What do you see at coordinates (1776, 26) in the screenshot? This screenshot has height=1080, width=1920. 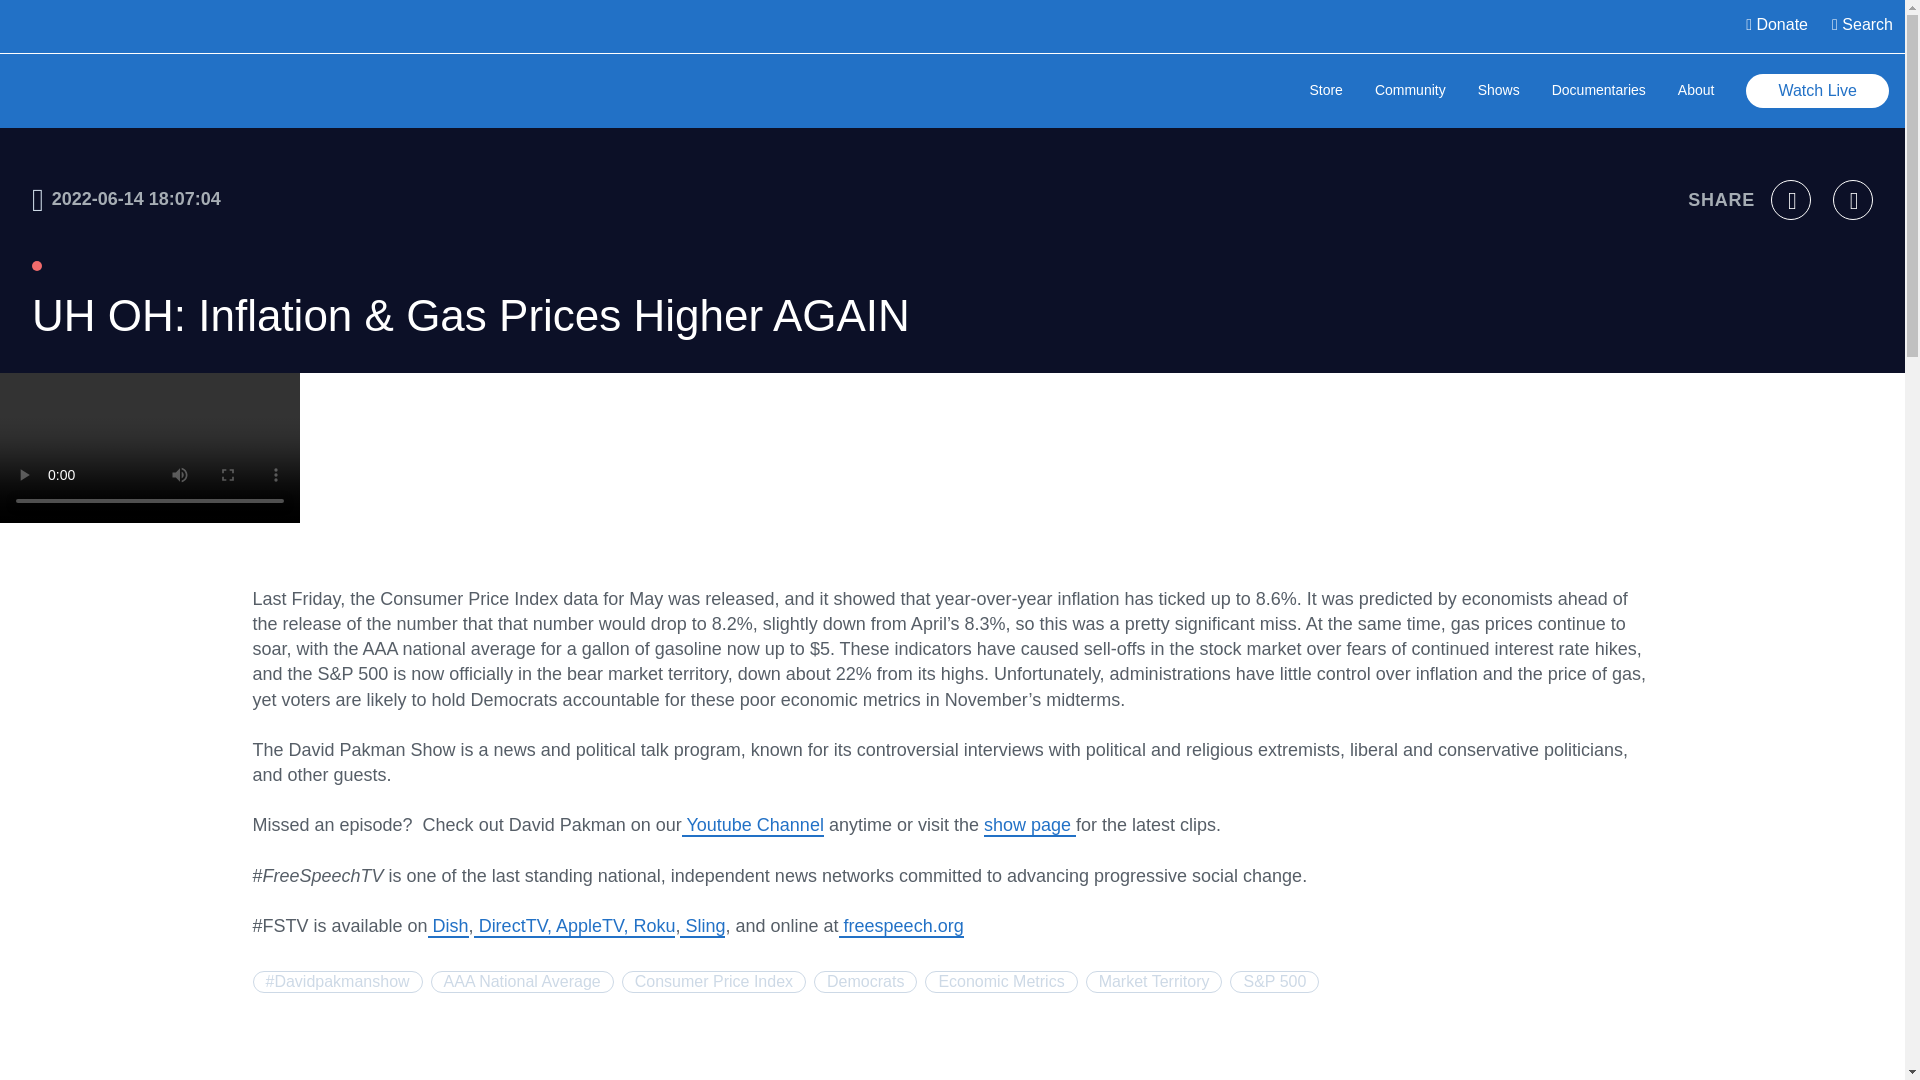 I see `Donate` at bounding box center [1776, 26].